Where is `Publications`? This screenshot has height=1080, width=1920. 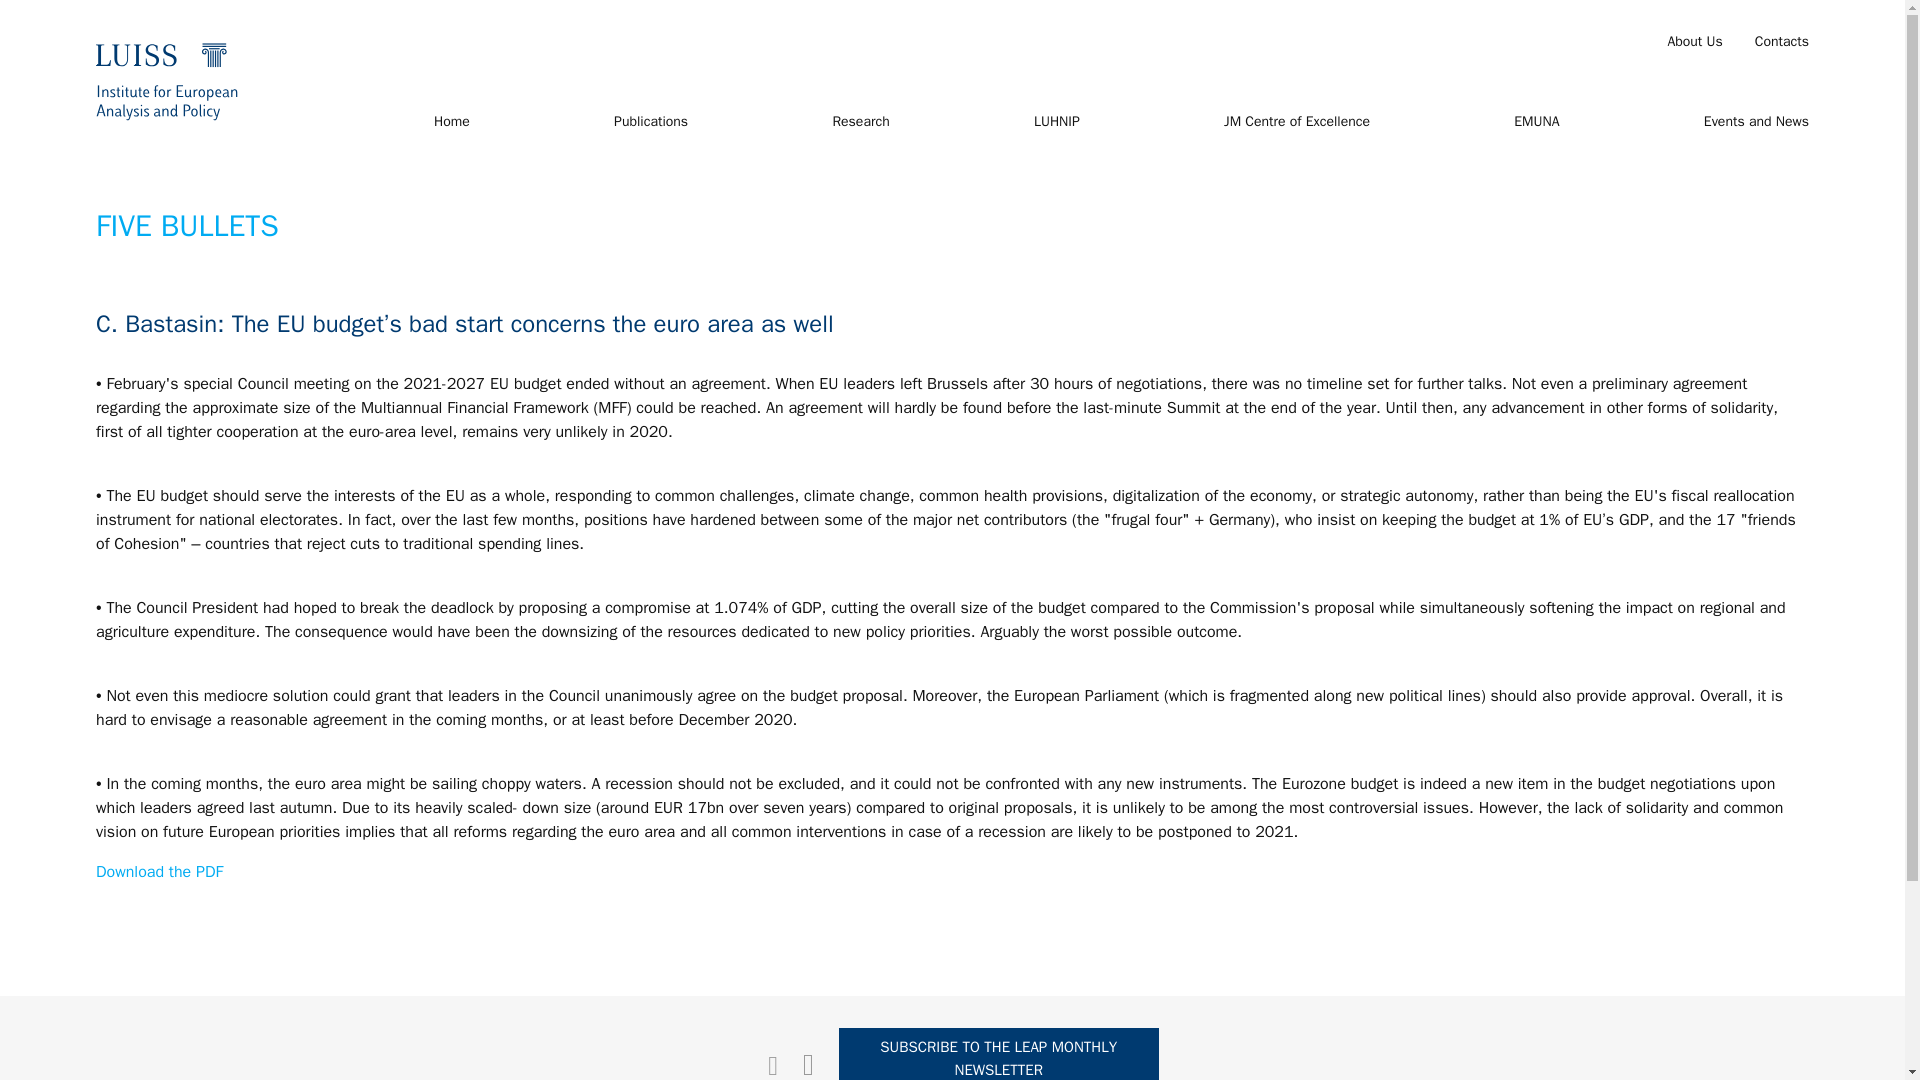 Publications is located at coordinates (650, 122).